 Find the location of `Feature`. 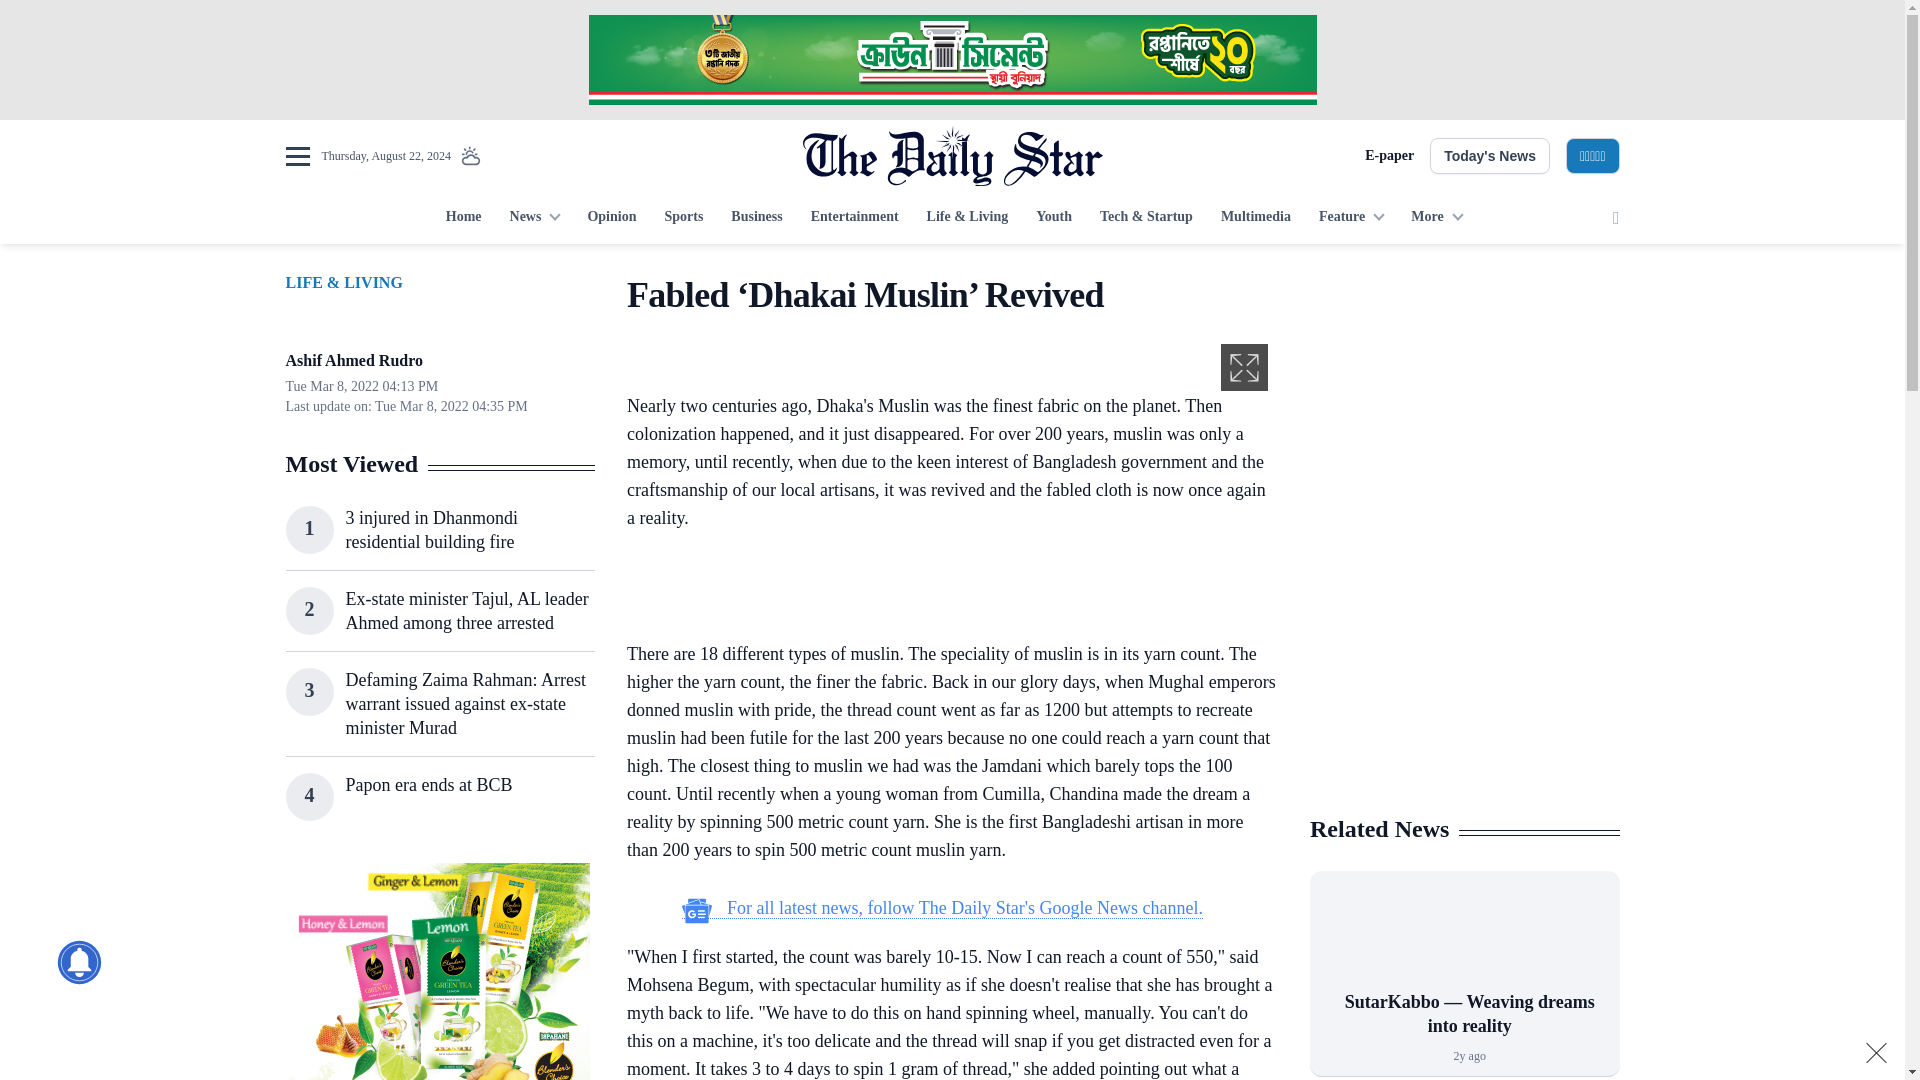

Feature is located at coordinates (1351, 218).